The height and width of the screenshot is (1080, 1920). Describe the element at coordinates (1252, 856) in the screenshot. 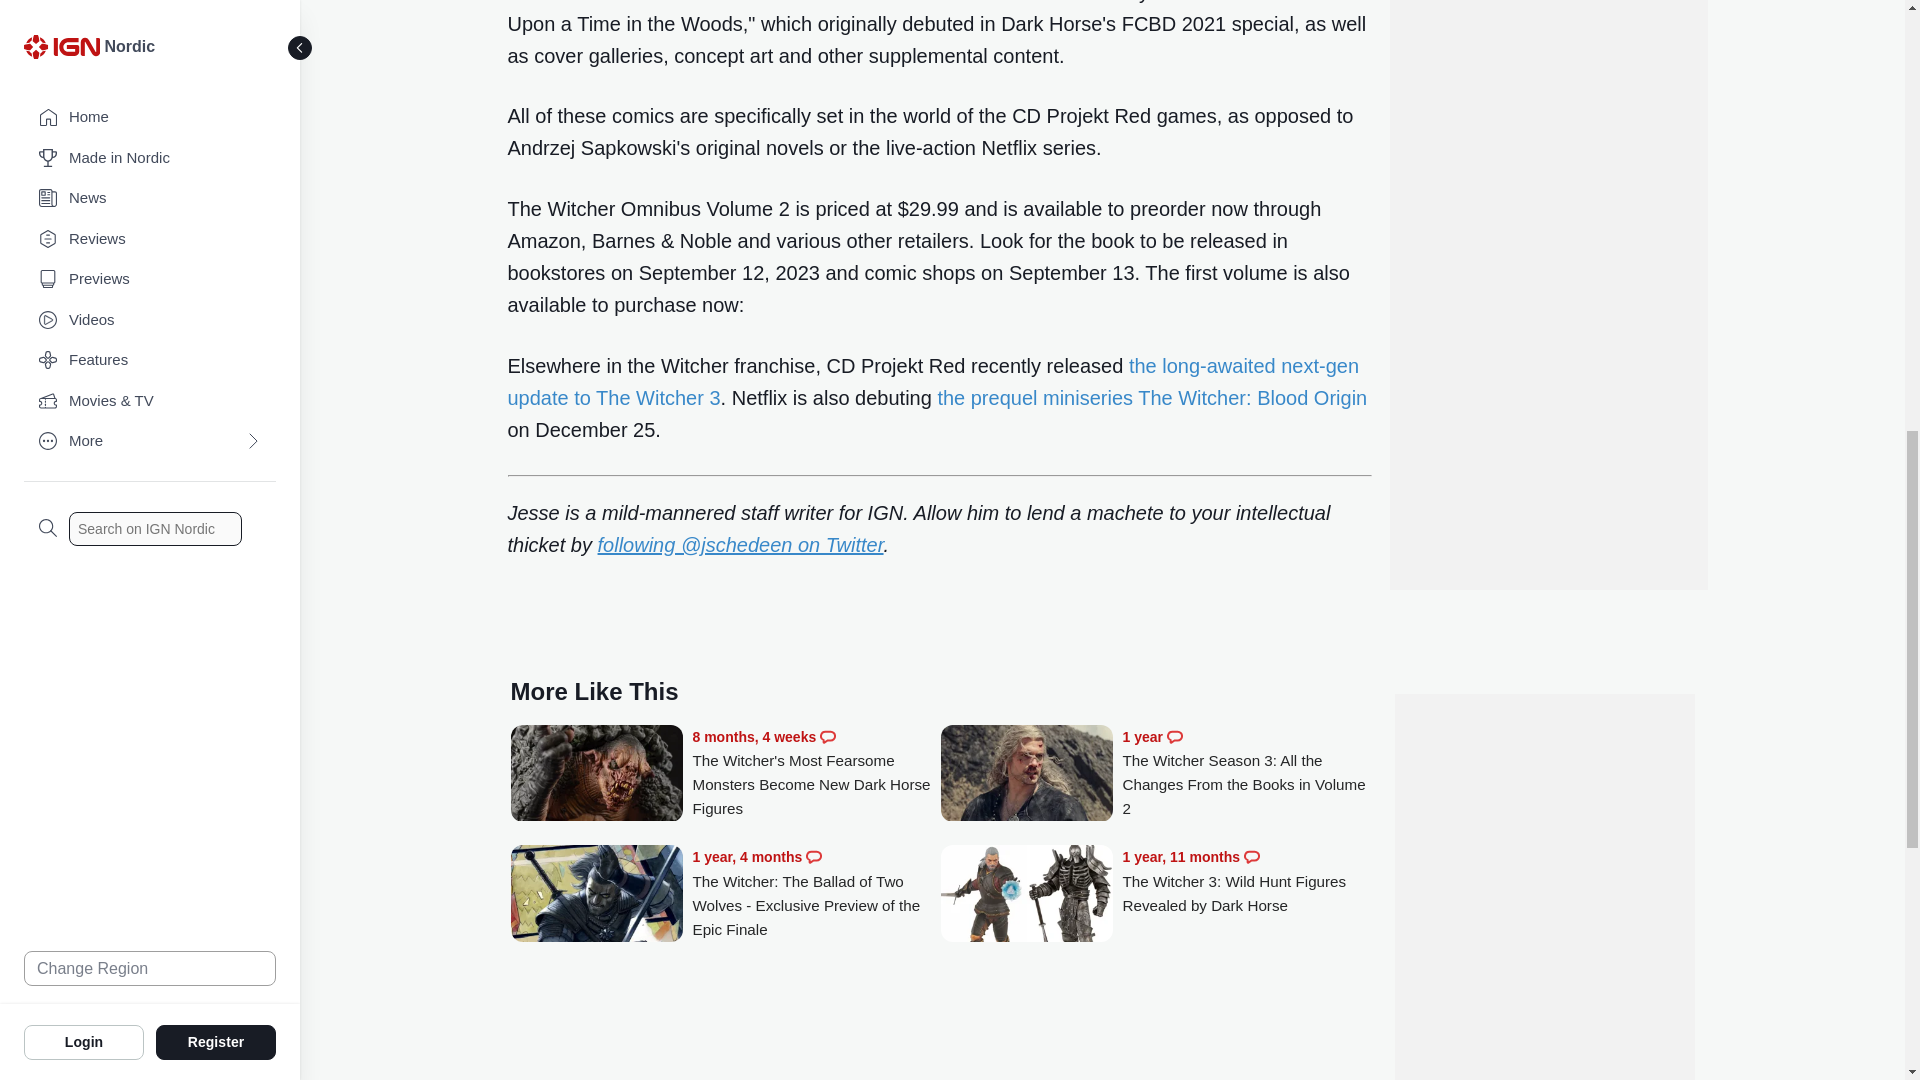

I see `Comments` at that location.